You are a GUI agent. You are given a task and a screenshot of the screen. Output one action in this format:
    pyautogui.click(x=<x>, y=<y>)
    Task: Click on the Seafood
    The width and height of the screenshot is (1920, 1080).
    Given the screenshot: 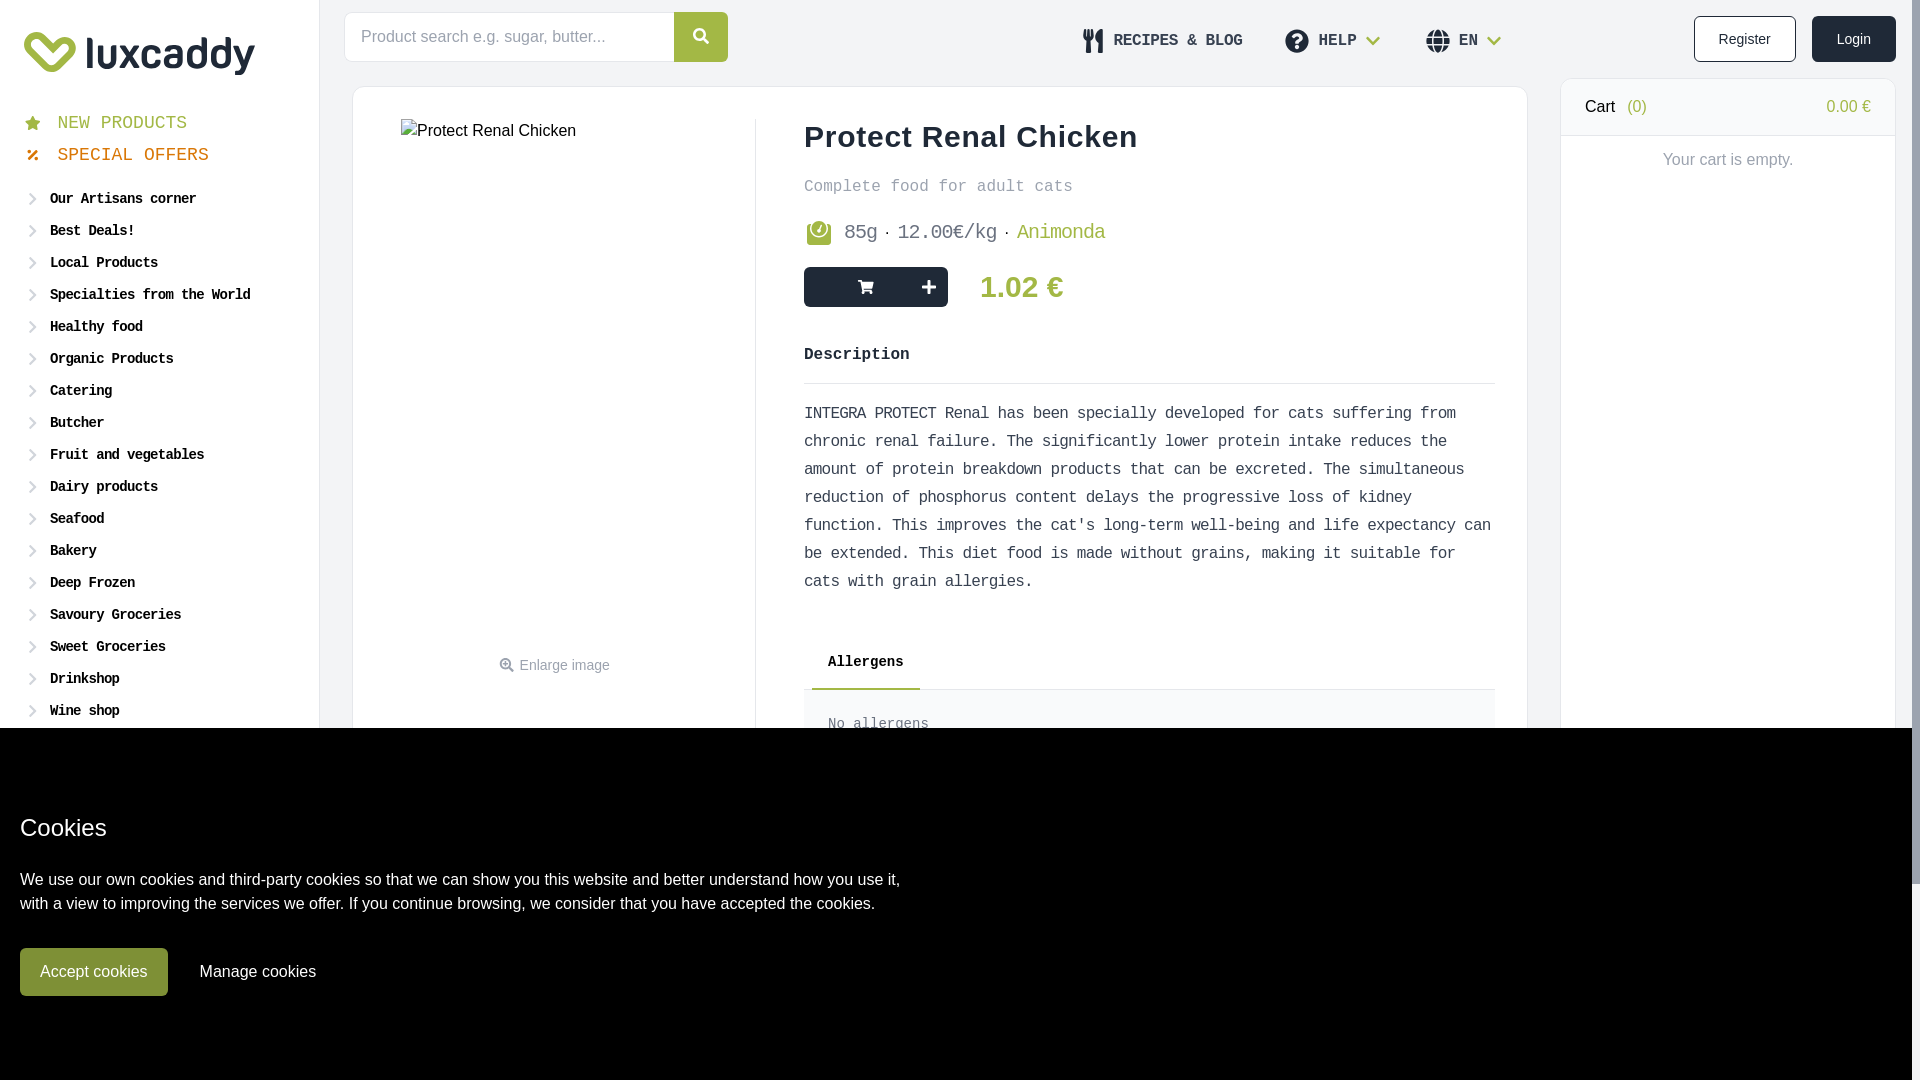 What is the action you would take?
    pyautogui.click(x=159, y=518)
    